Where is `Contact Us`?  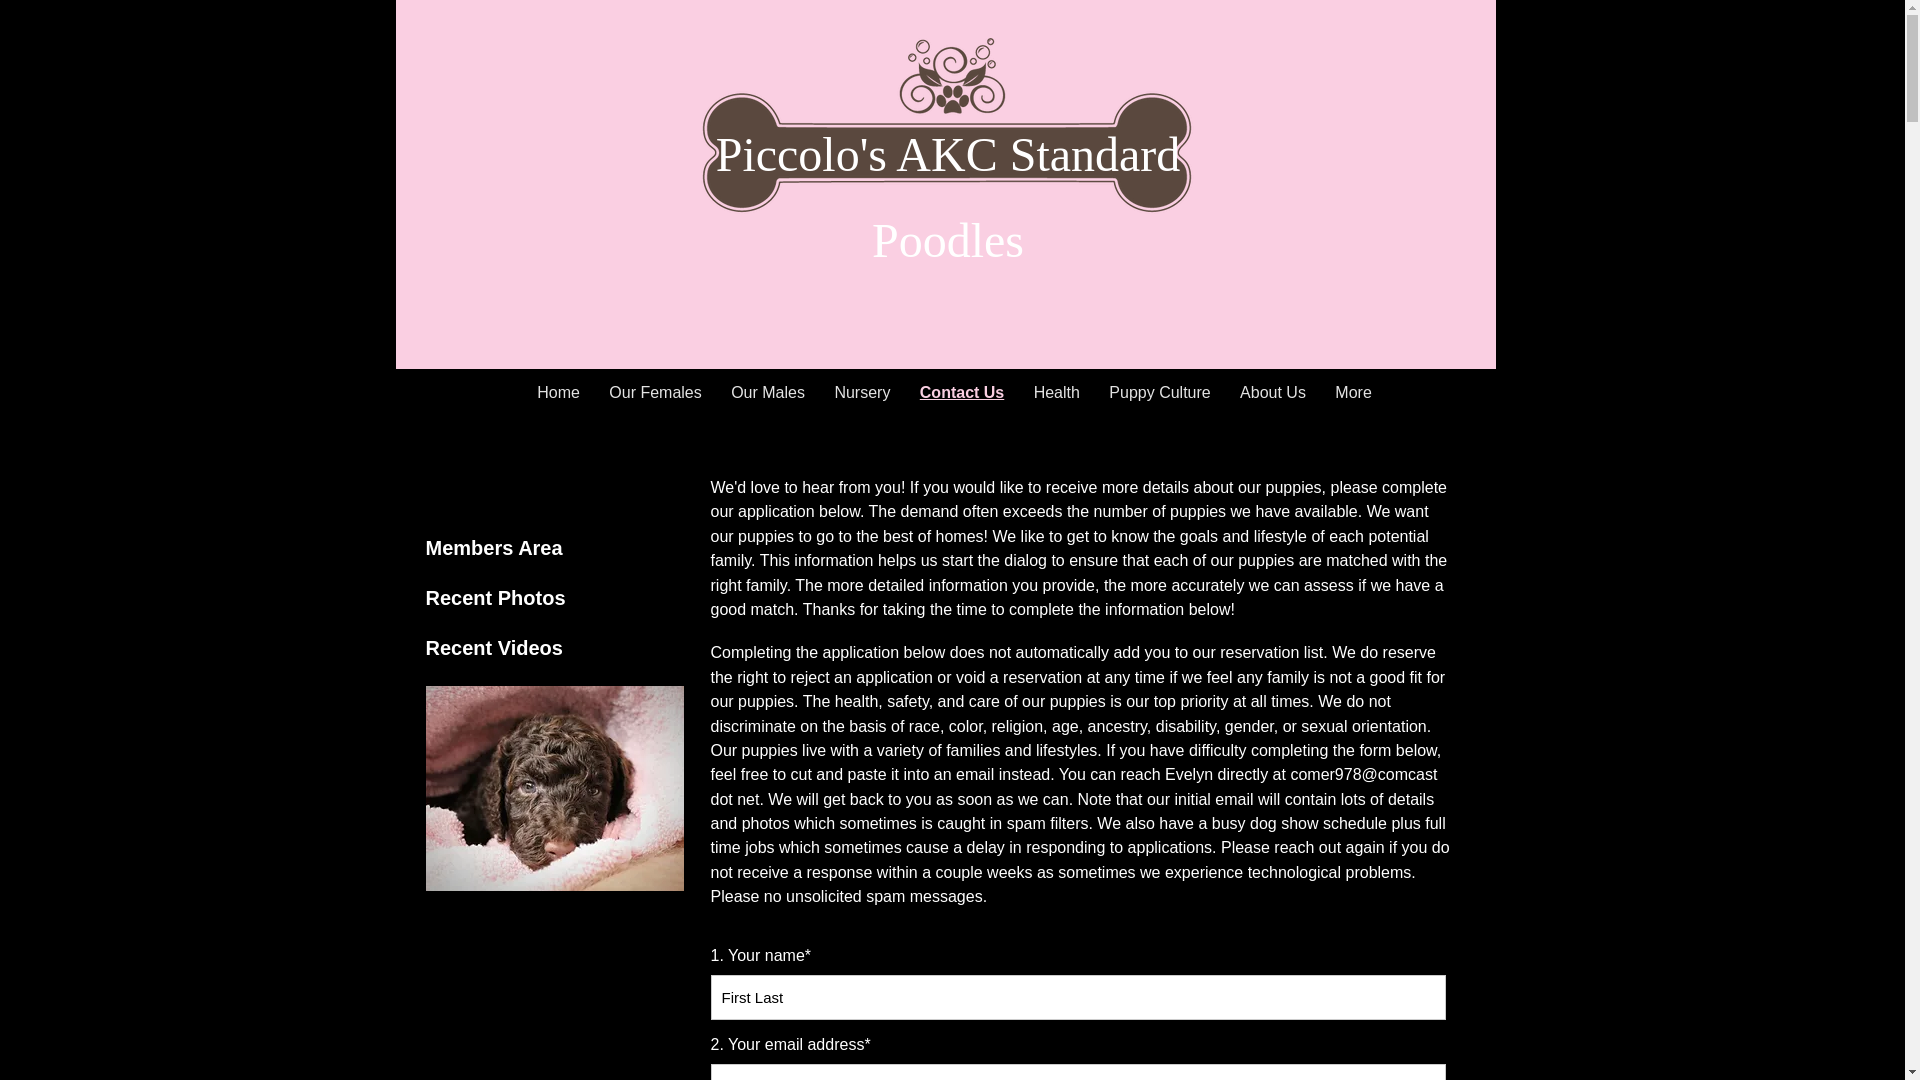
Contact Us is located at coordinates (962, 392).